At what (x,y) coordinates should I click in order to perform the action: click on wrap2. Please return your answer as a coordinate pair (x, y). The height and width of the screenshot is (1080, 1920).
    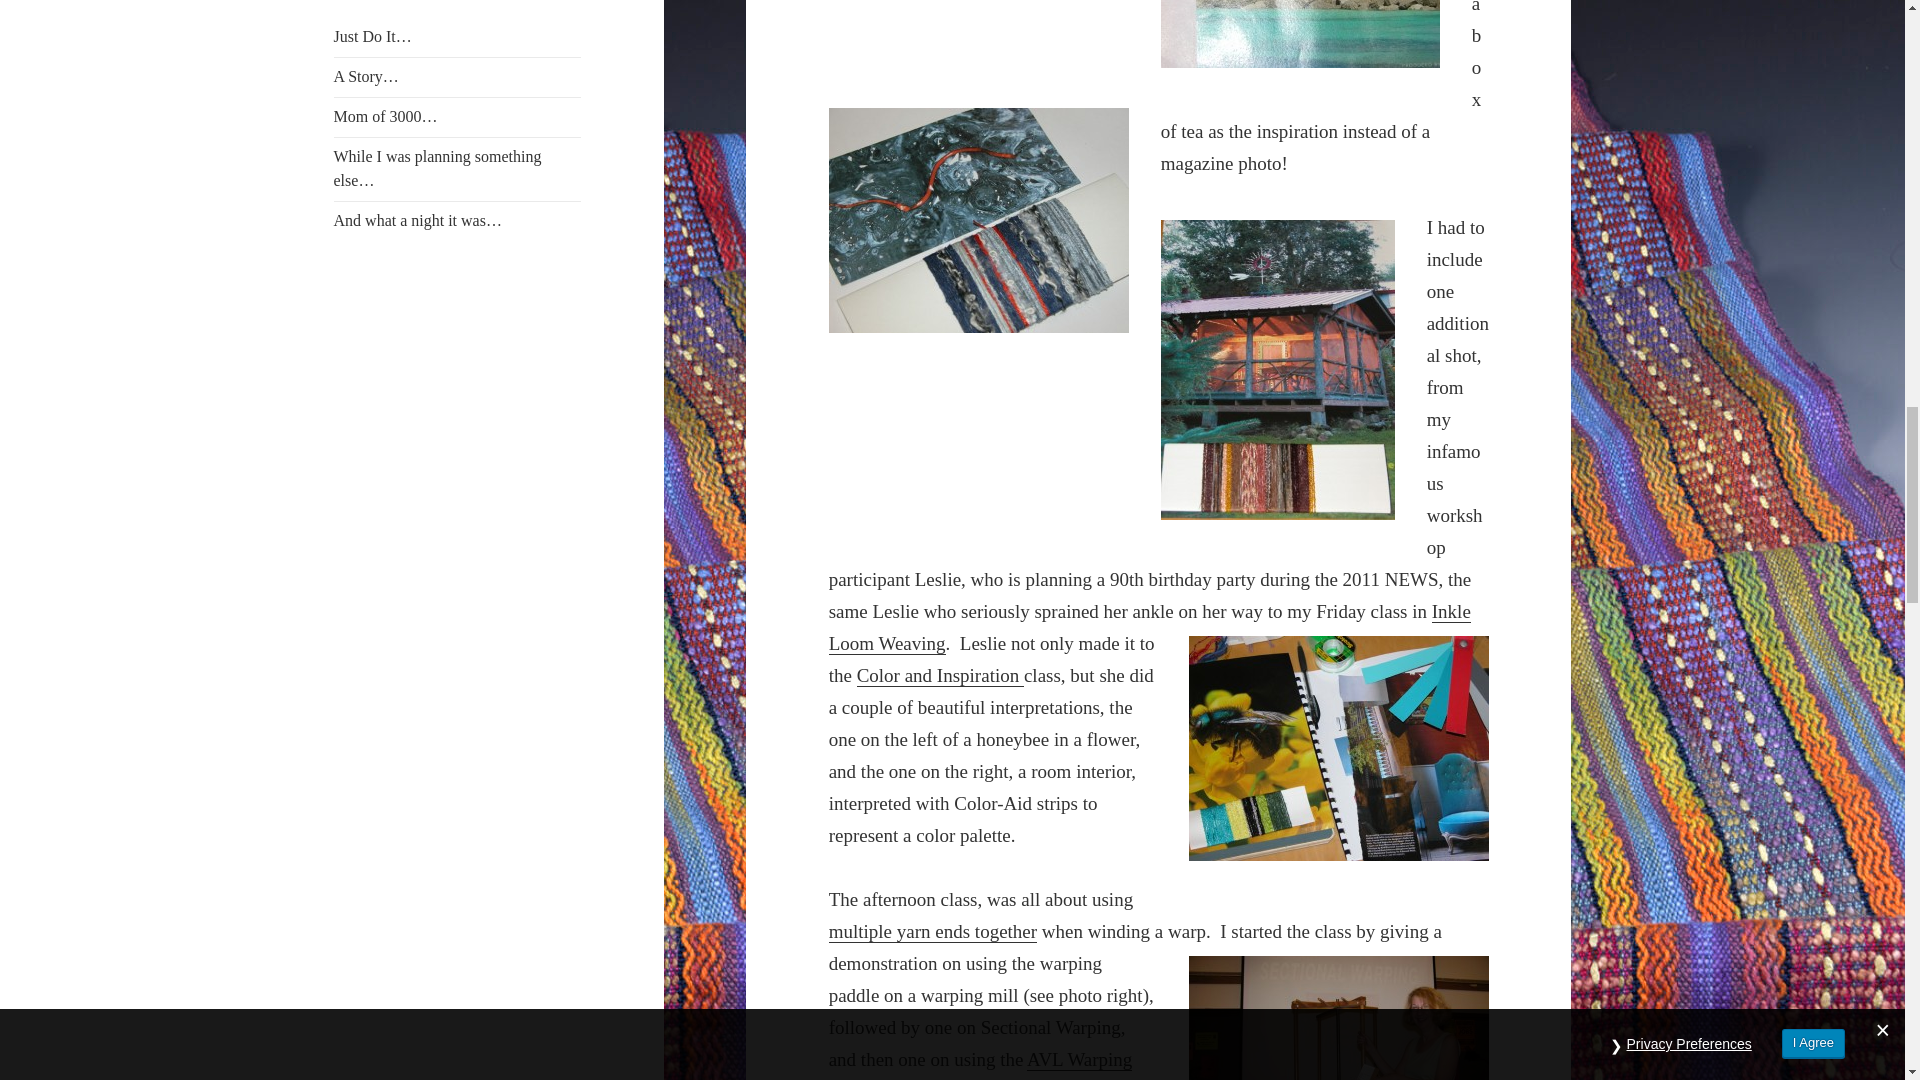
    Looking at the image, I should click on (1300, 34).